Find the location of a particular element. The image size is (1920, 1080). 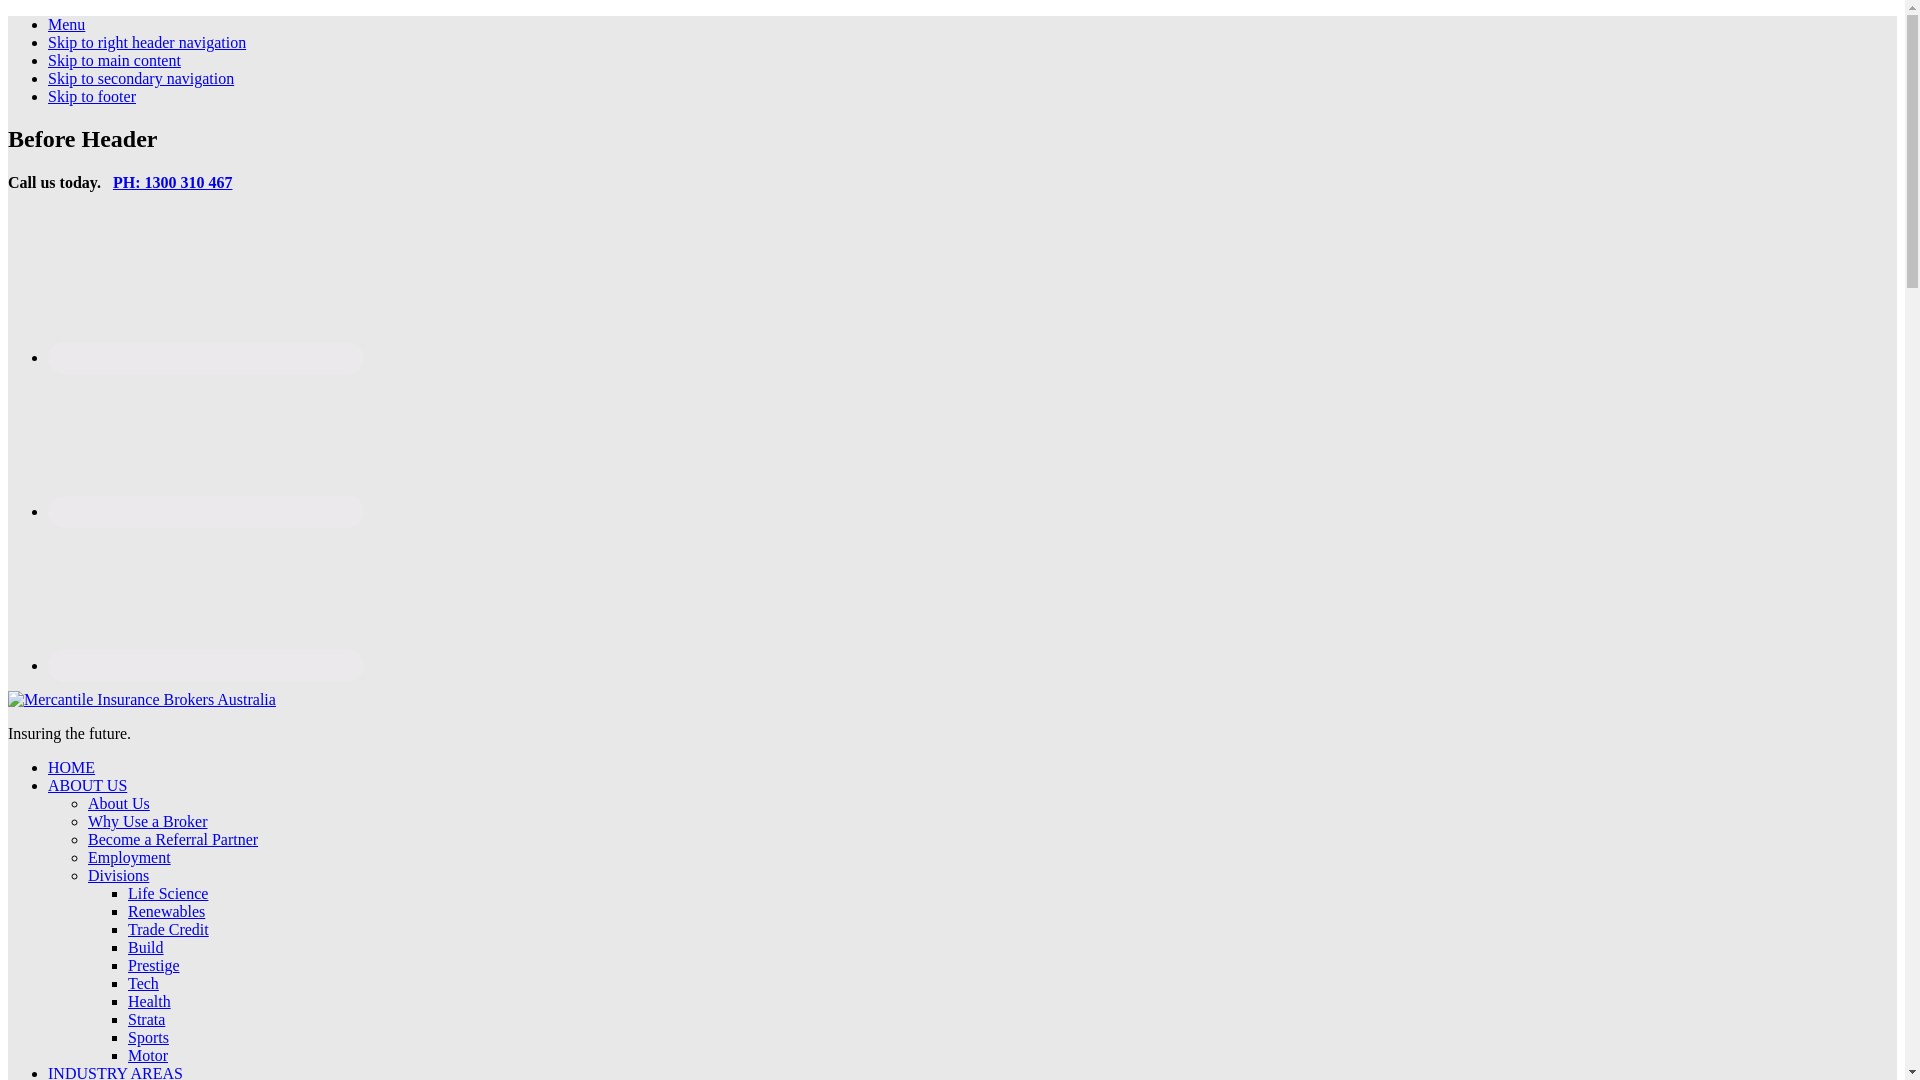

Strata is located at coordinates (146, 1020).